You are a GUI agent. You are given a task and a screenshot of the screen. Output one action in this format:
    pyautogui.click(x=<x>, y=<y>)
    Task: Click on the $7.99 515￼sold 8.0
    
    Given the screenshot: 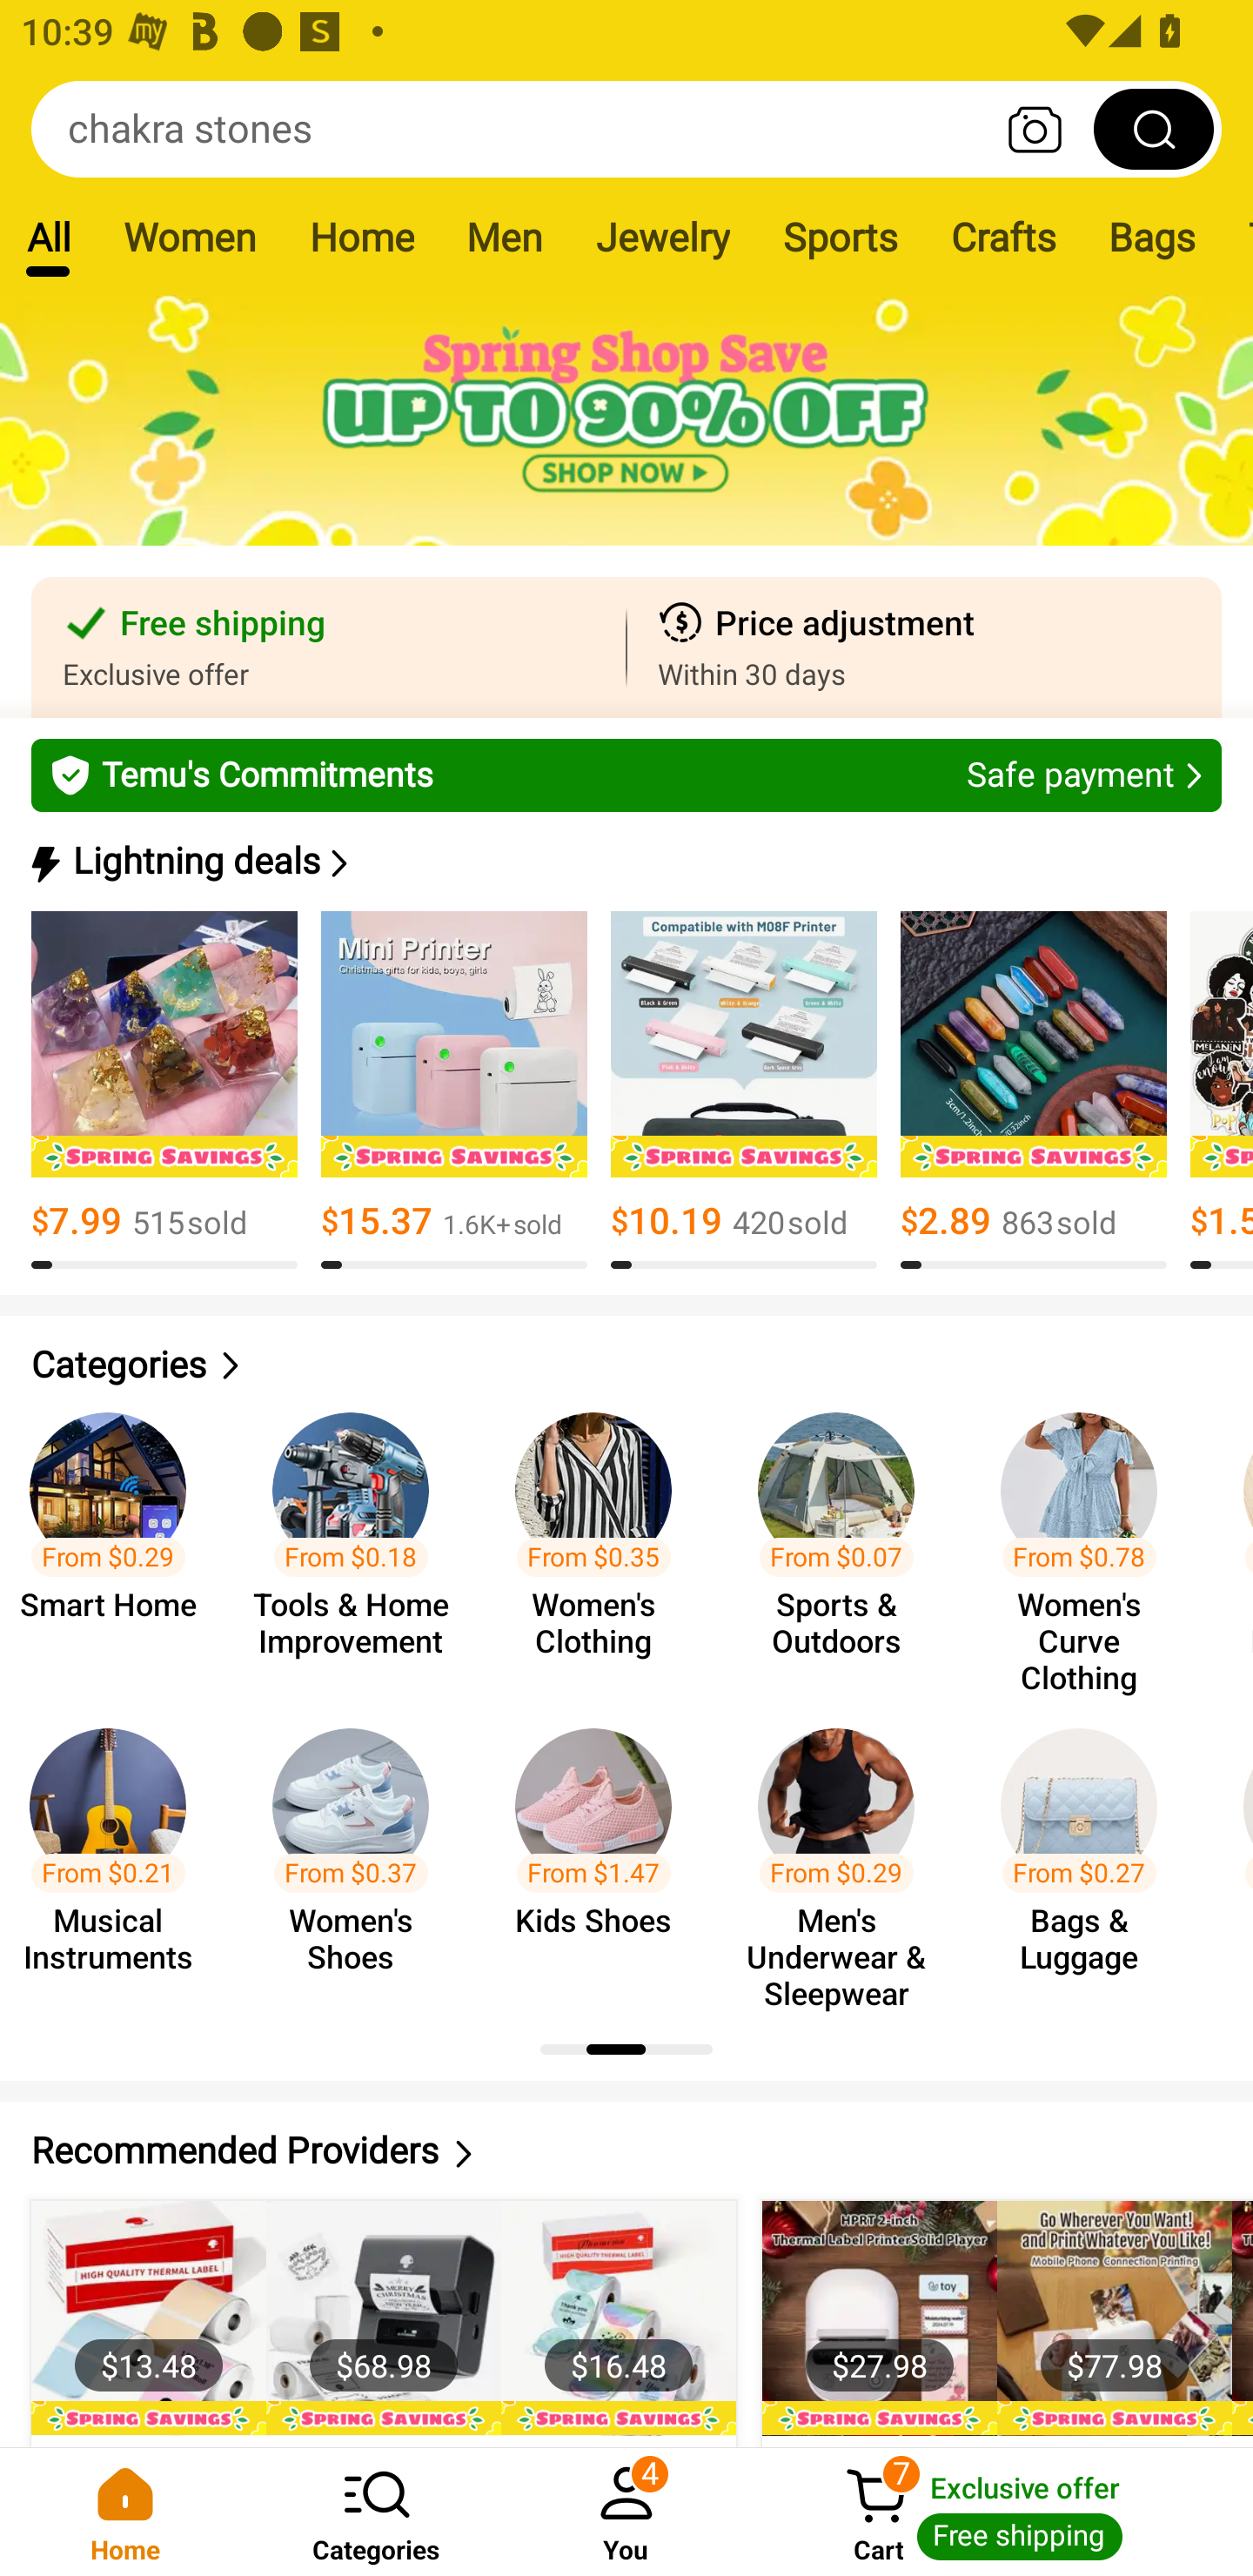 What is the action you would take?
    pyautogui.click(x=164, y=1090)
    